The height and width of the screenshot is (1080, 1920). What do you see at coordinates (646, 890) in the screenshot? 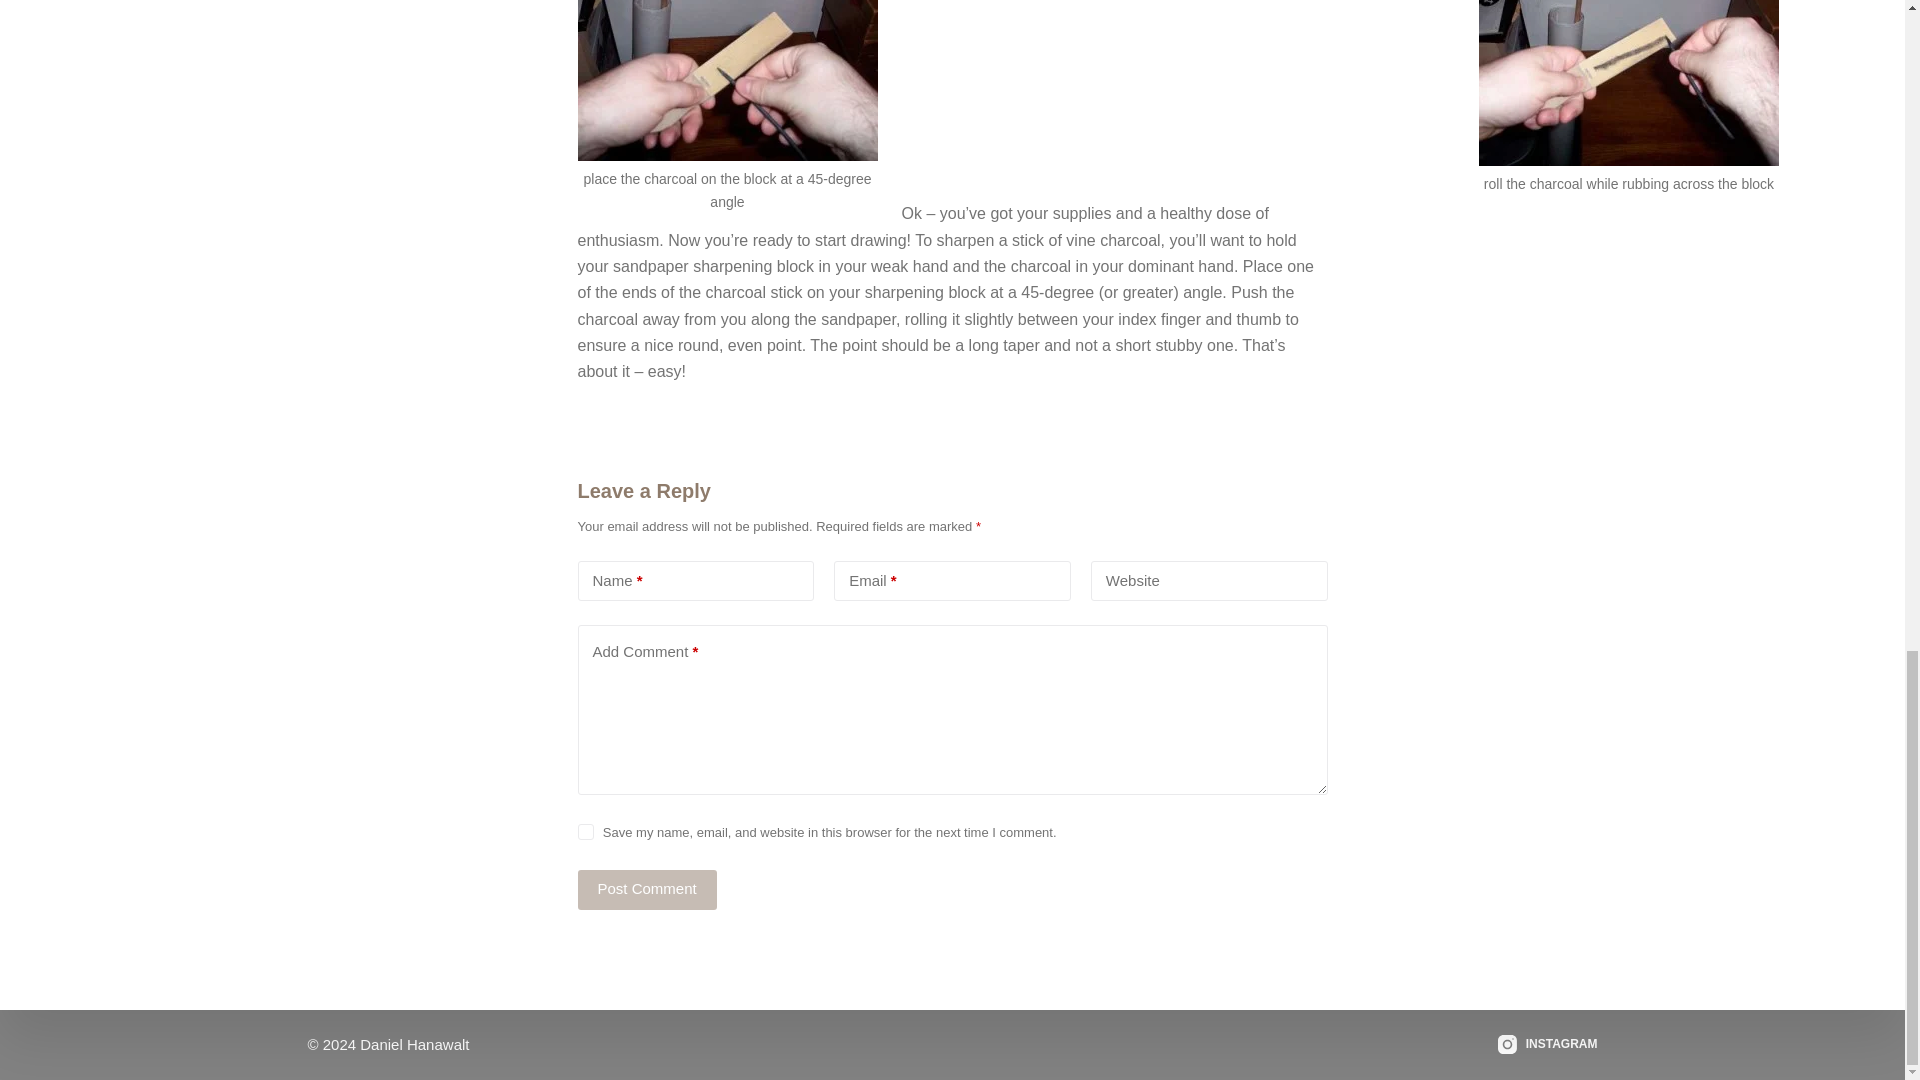
I see `Post Comment` at bounding box center [646, 890].